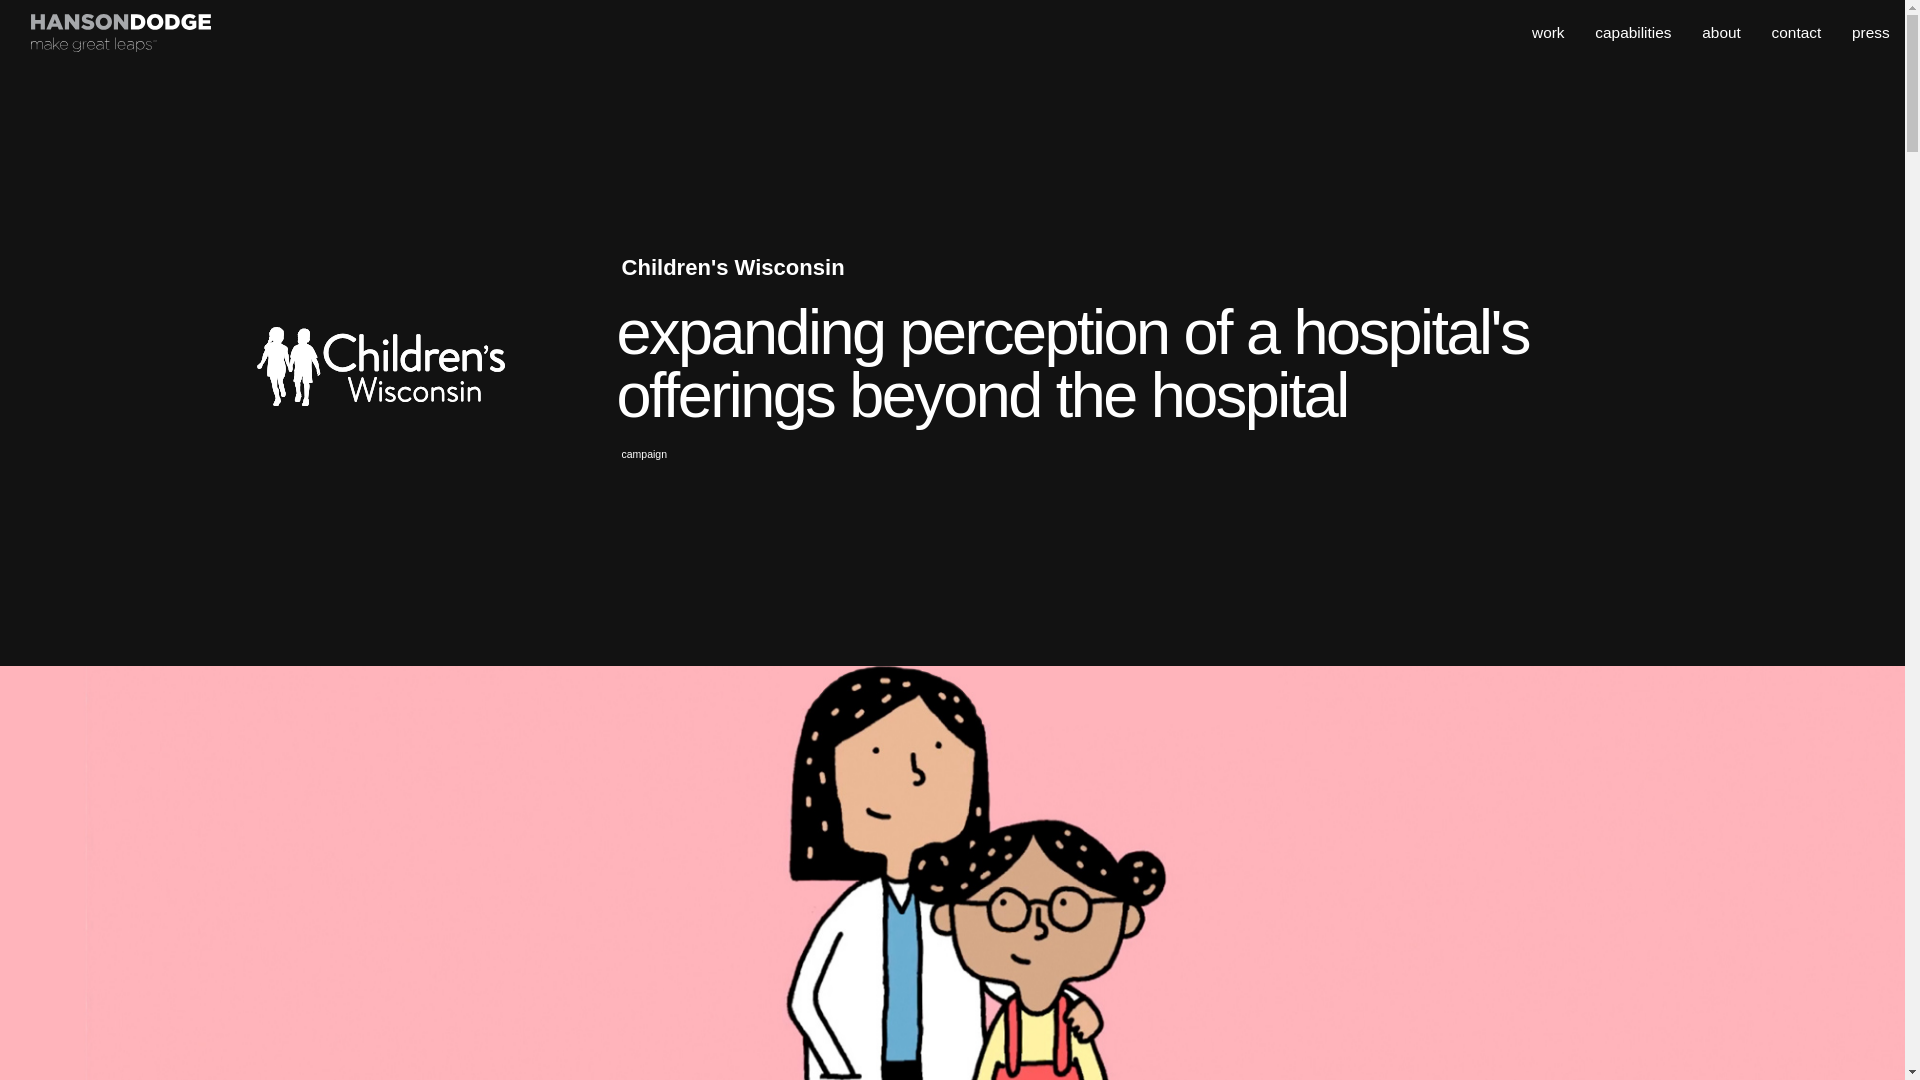  I want to click on work, so click(1548, 32).